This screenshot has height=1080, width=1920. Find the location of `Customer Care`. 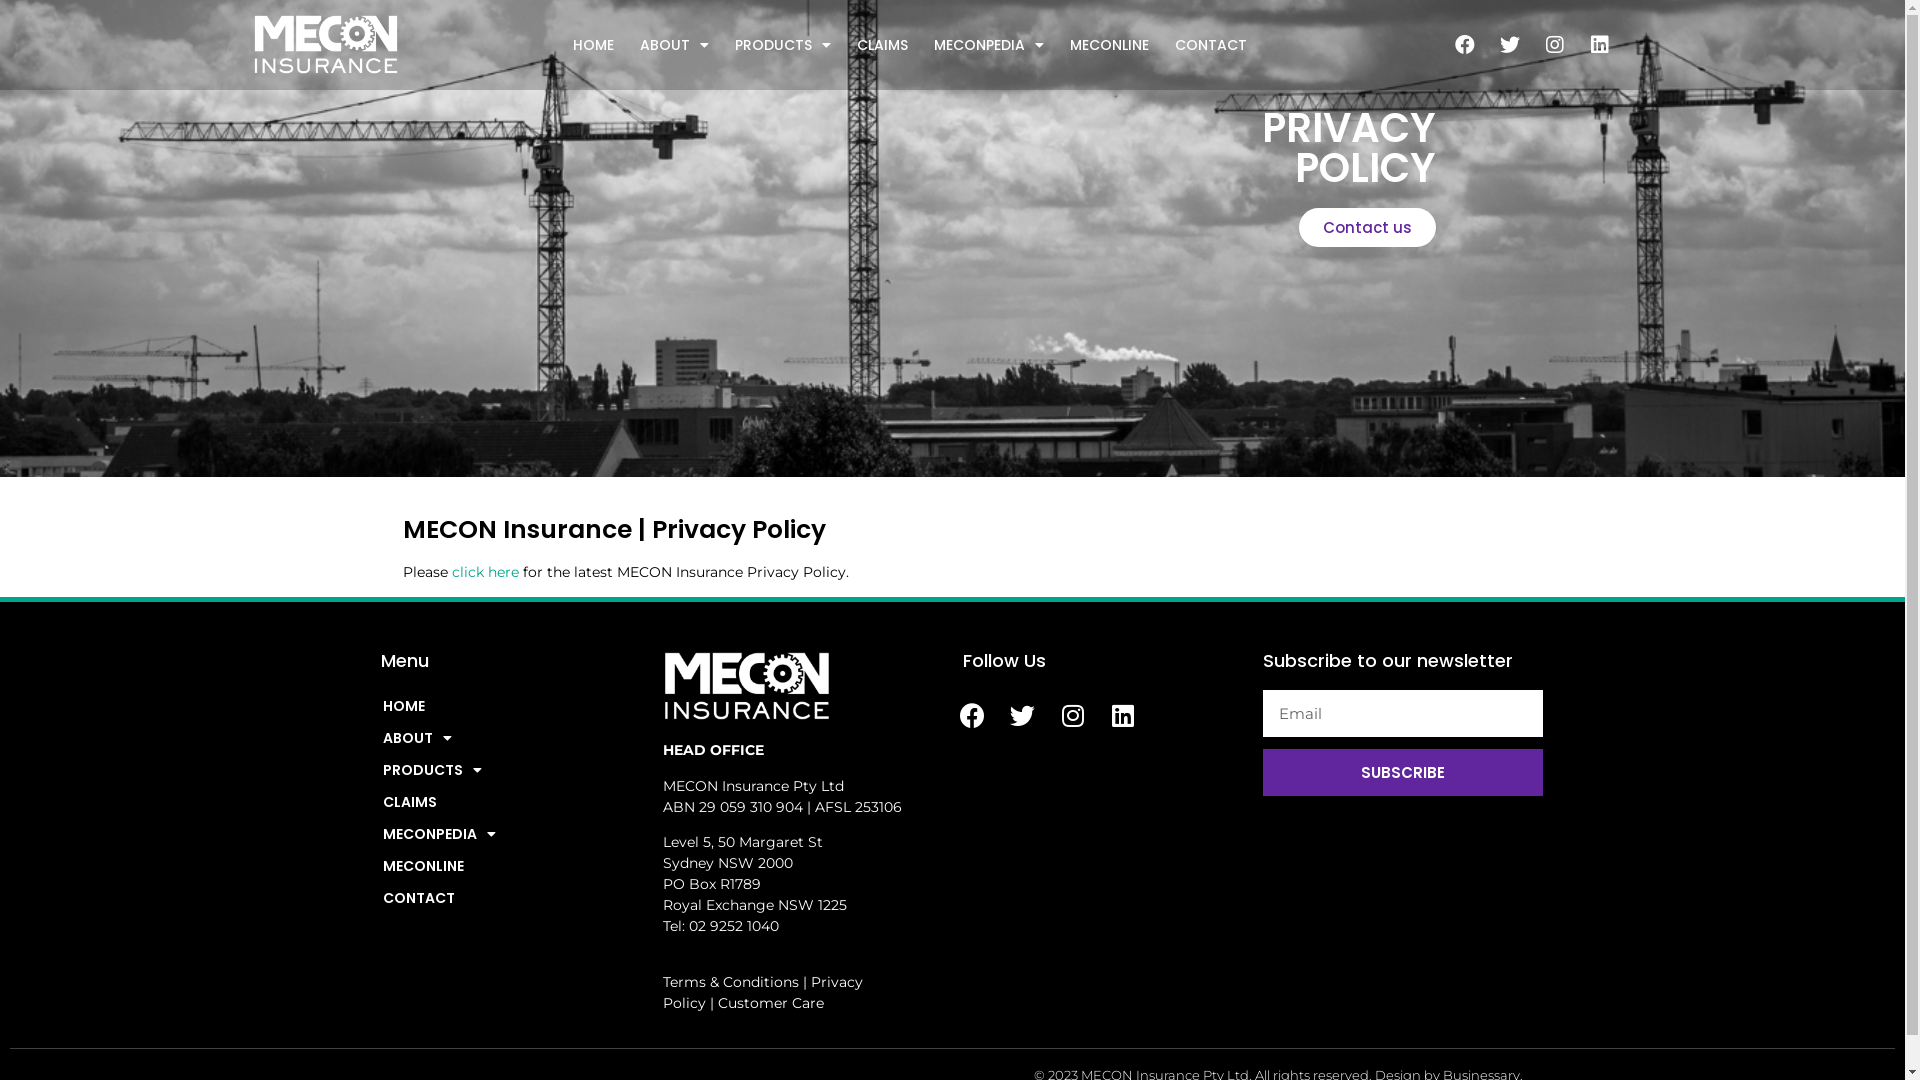

Customer Care is located at coordinates (771, 1003).